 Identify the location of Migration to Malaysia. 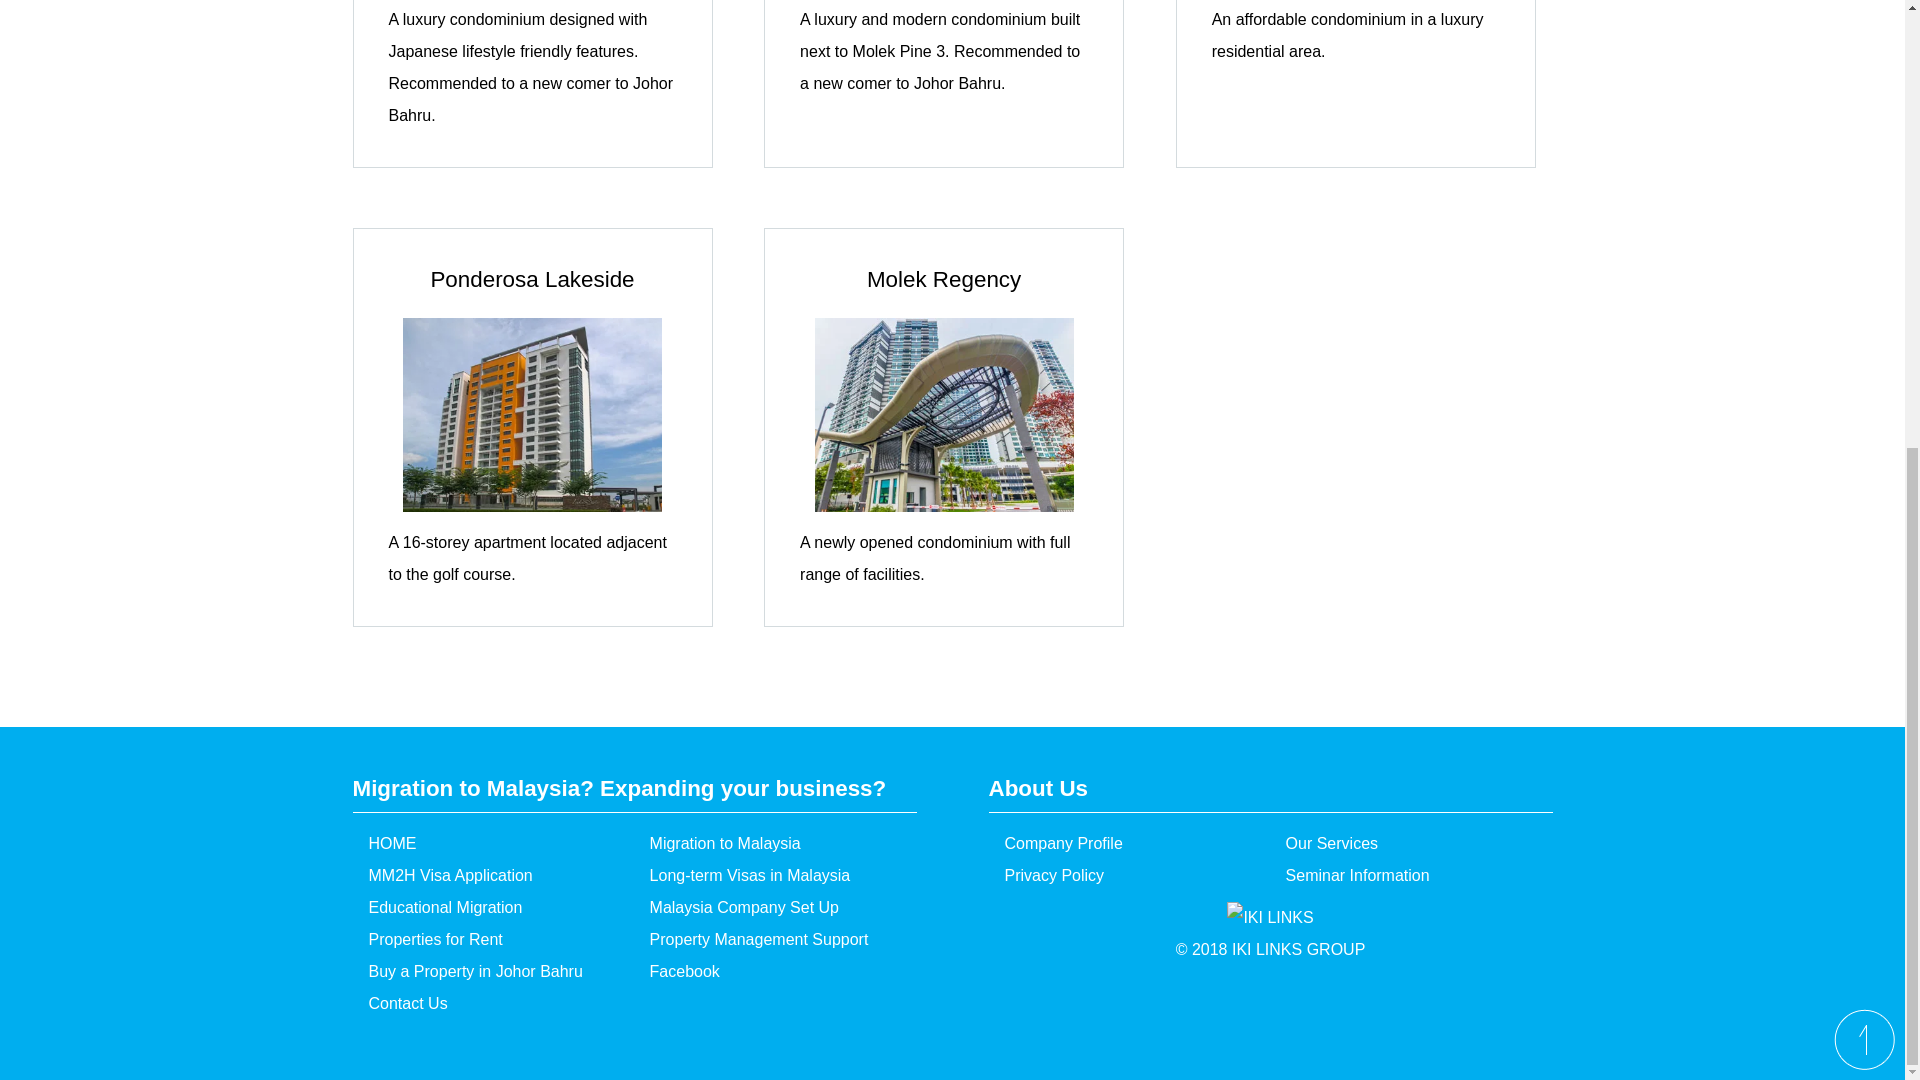
(769, 844).